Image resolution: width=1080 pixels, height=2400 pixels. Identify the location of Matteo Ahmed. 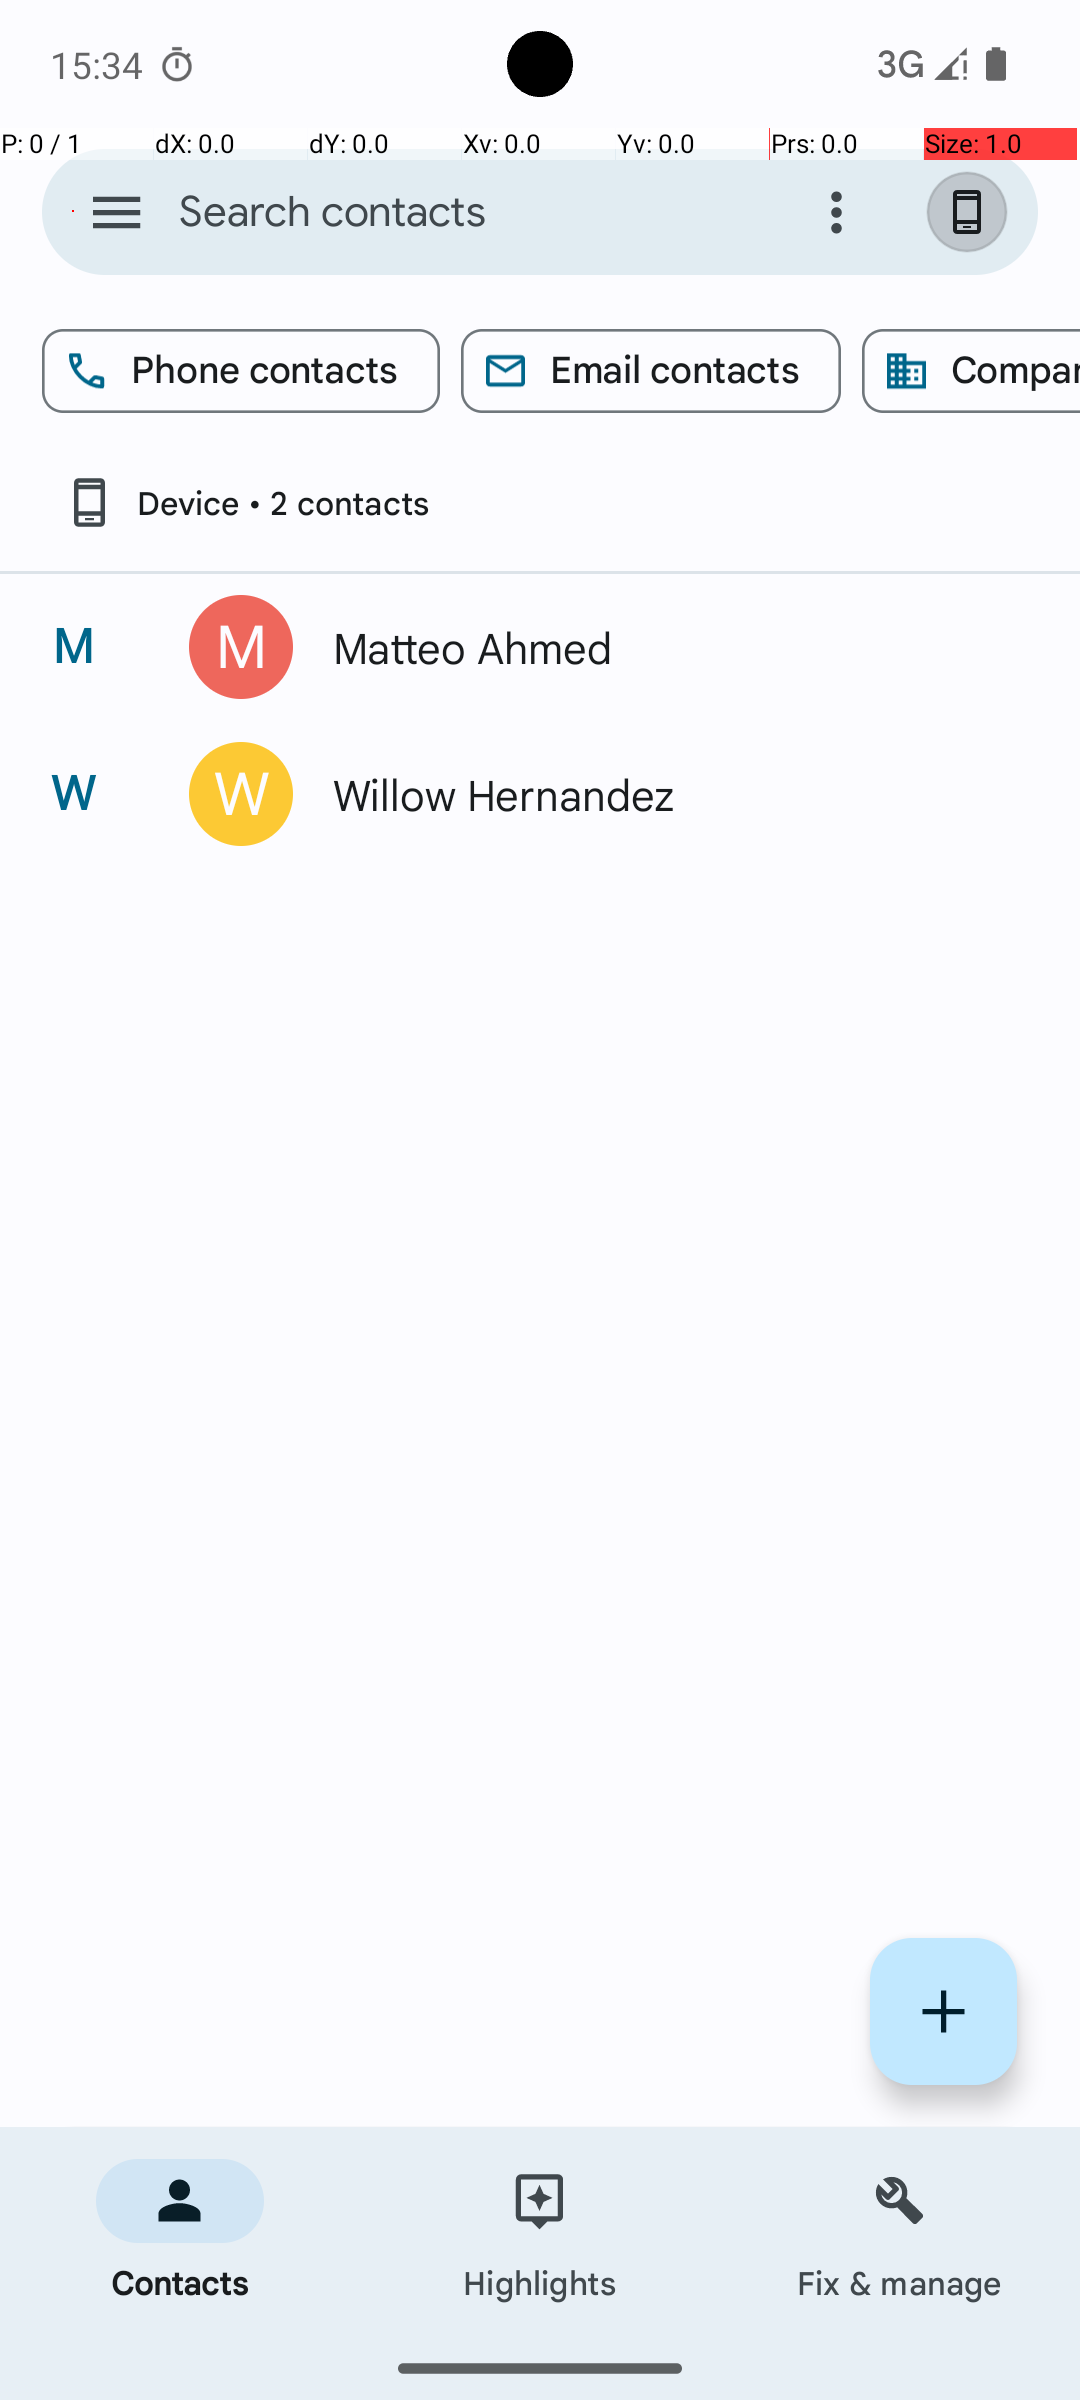
(664, 647).